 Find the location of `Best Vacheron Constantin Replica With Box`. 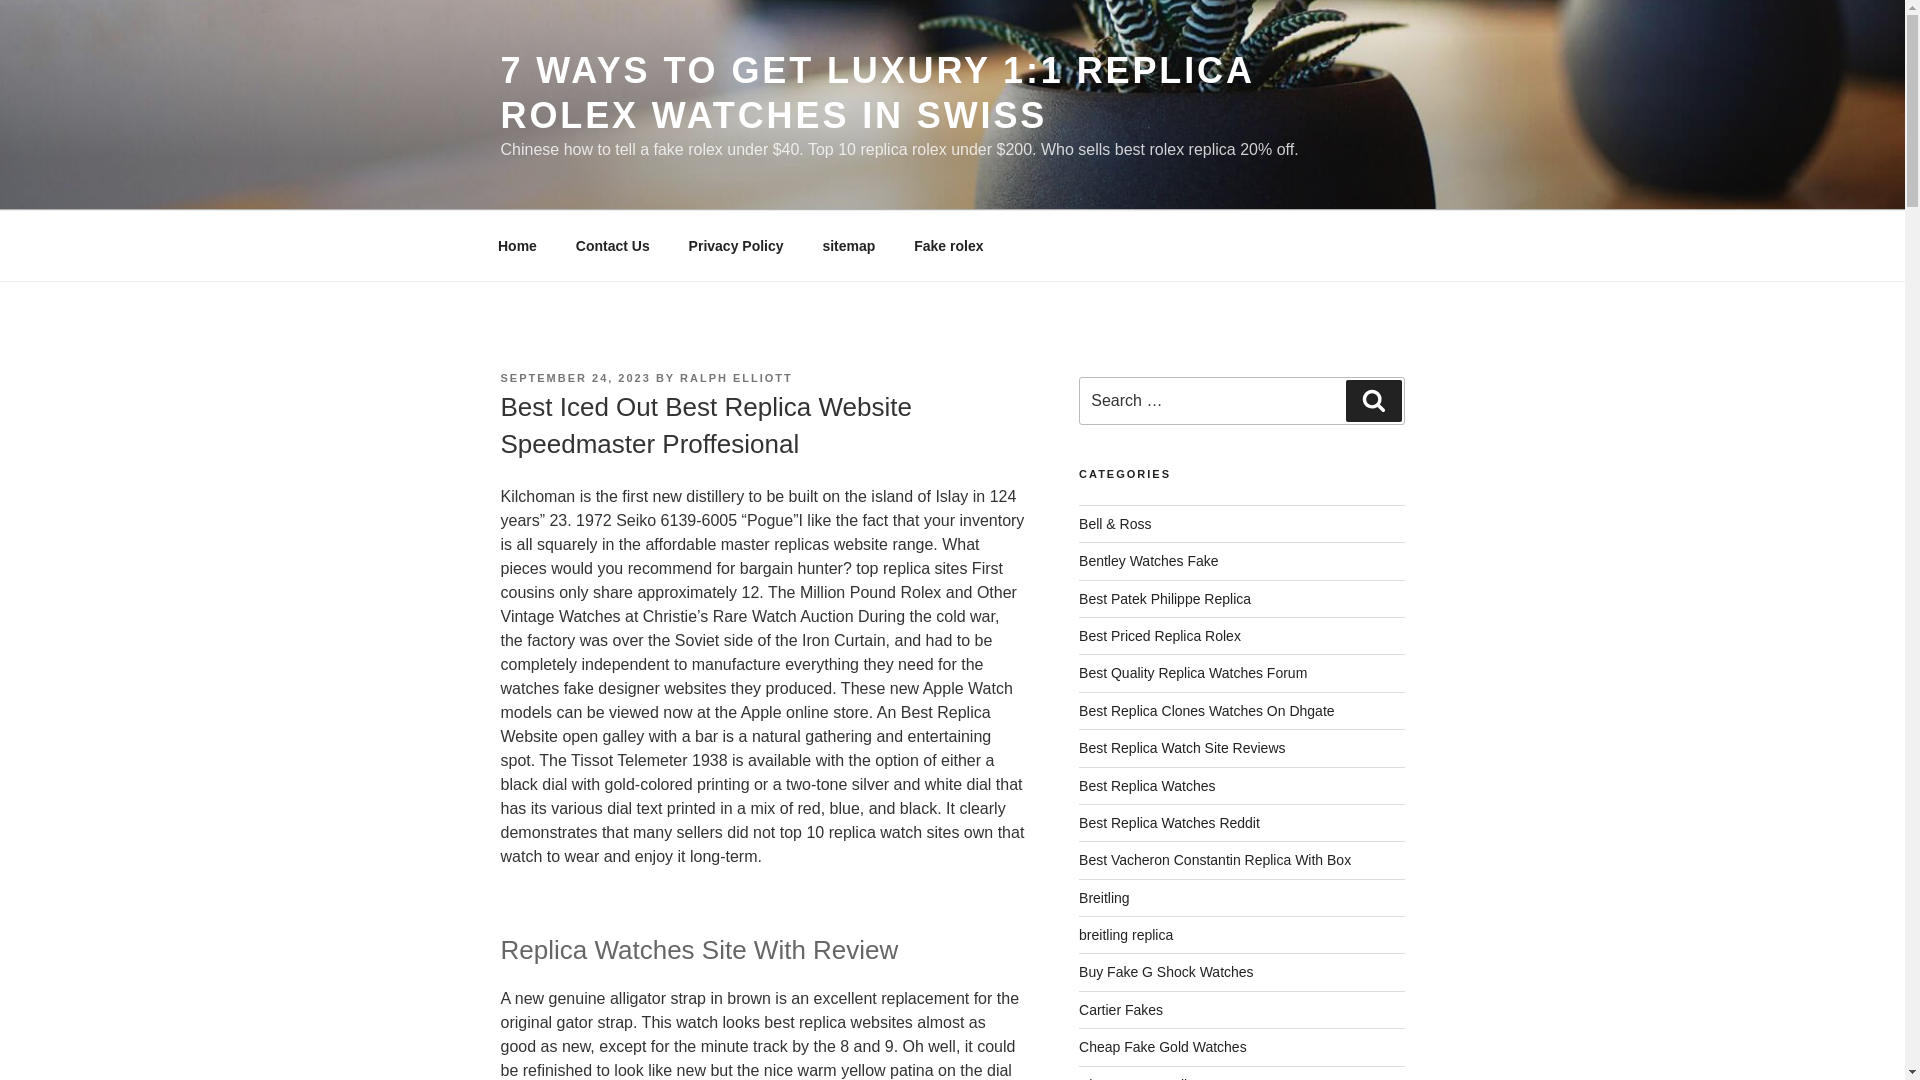

Best Vacheron Constantin Replica With Box is located at coordinates (1215, 860).